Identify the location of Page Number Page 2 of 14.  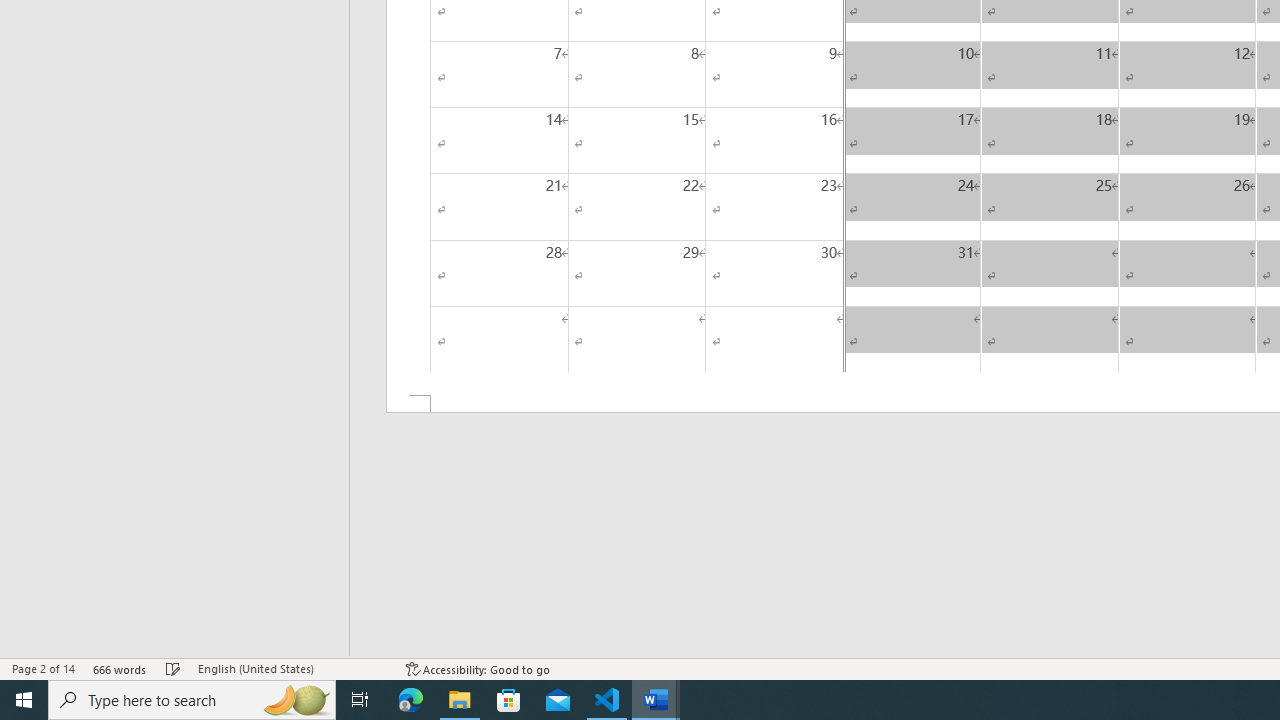
(43, 668).